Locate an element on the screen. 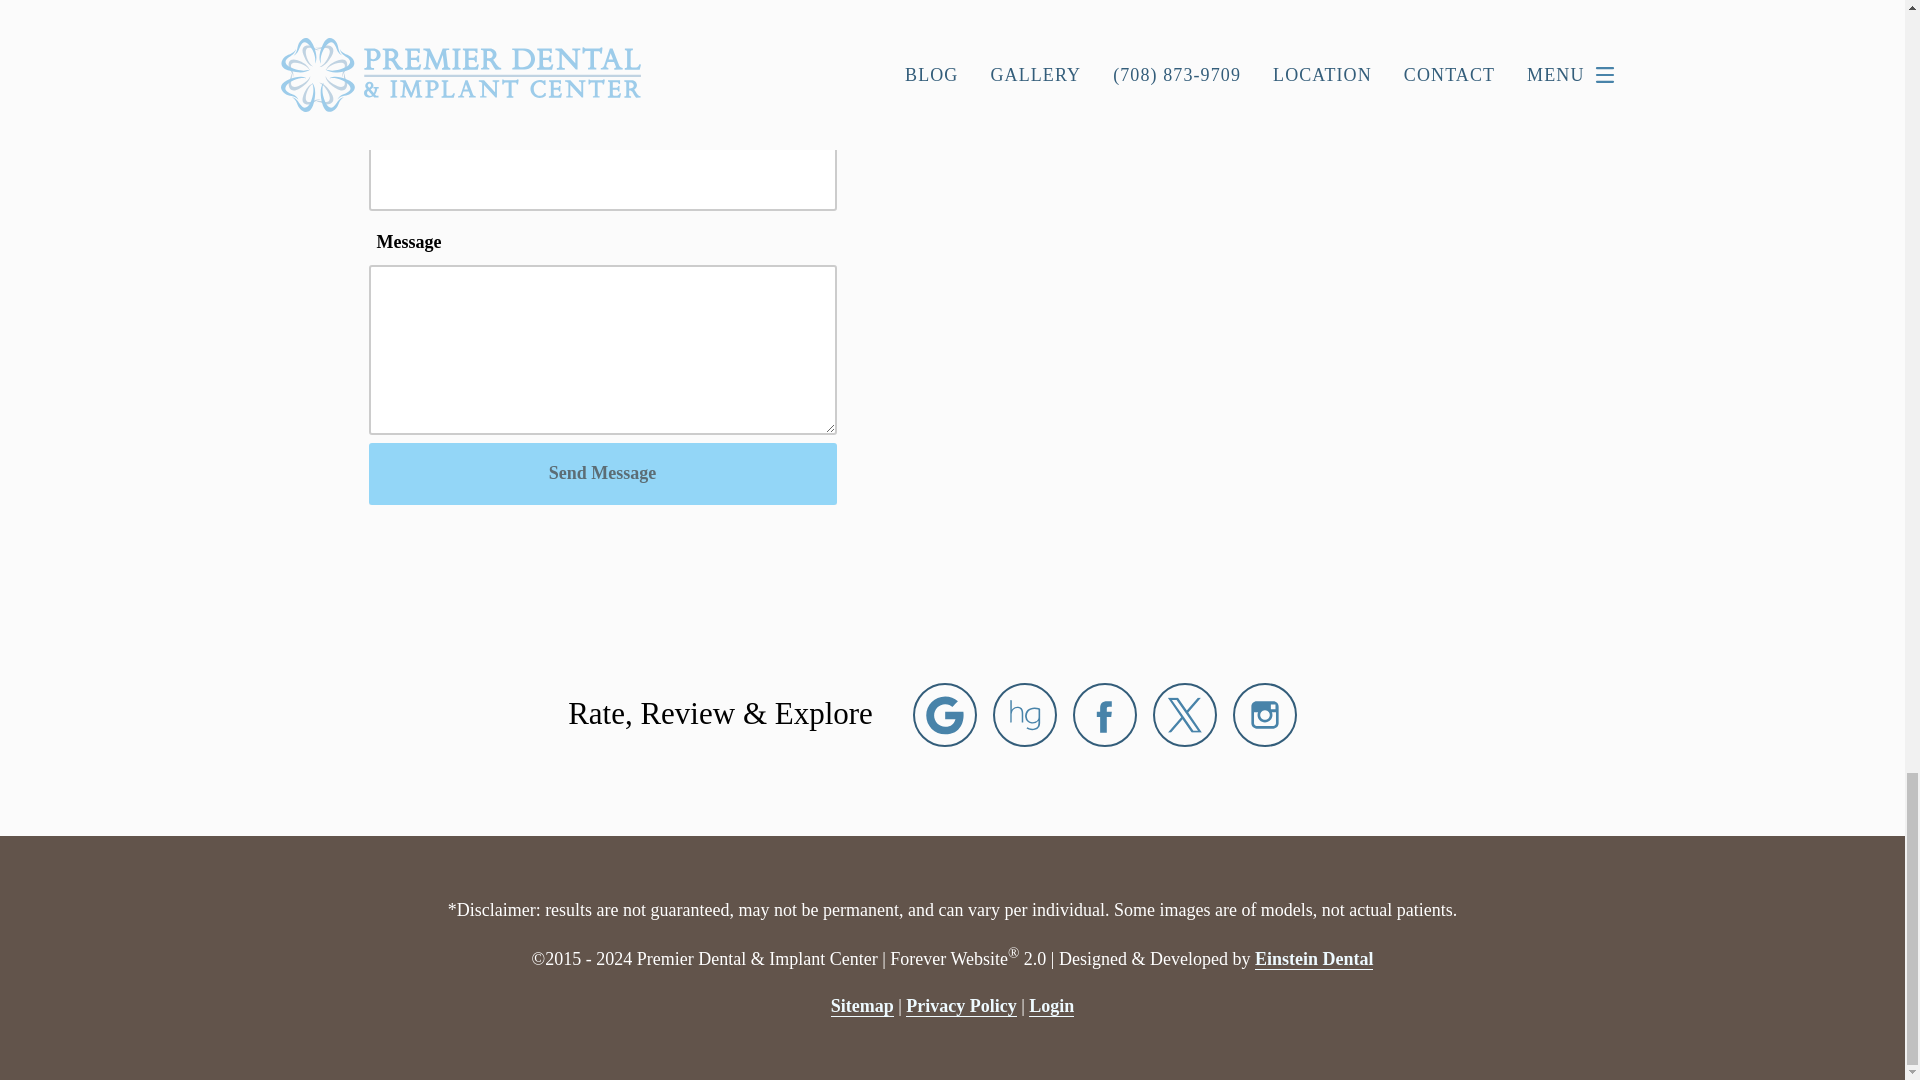  Sitemap is located at coordinates (862, 1006).